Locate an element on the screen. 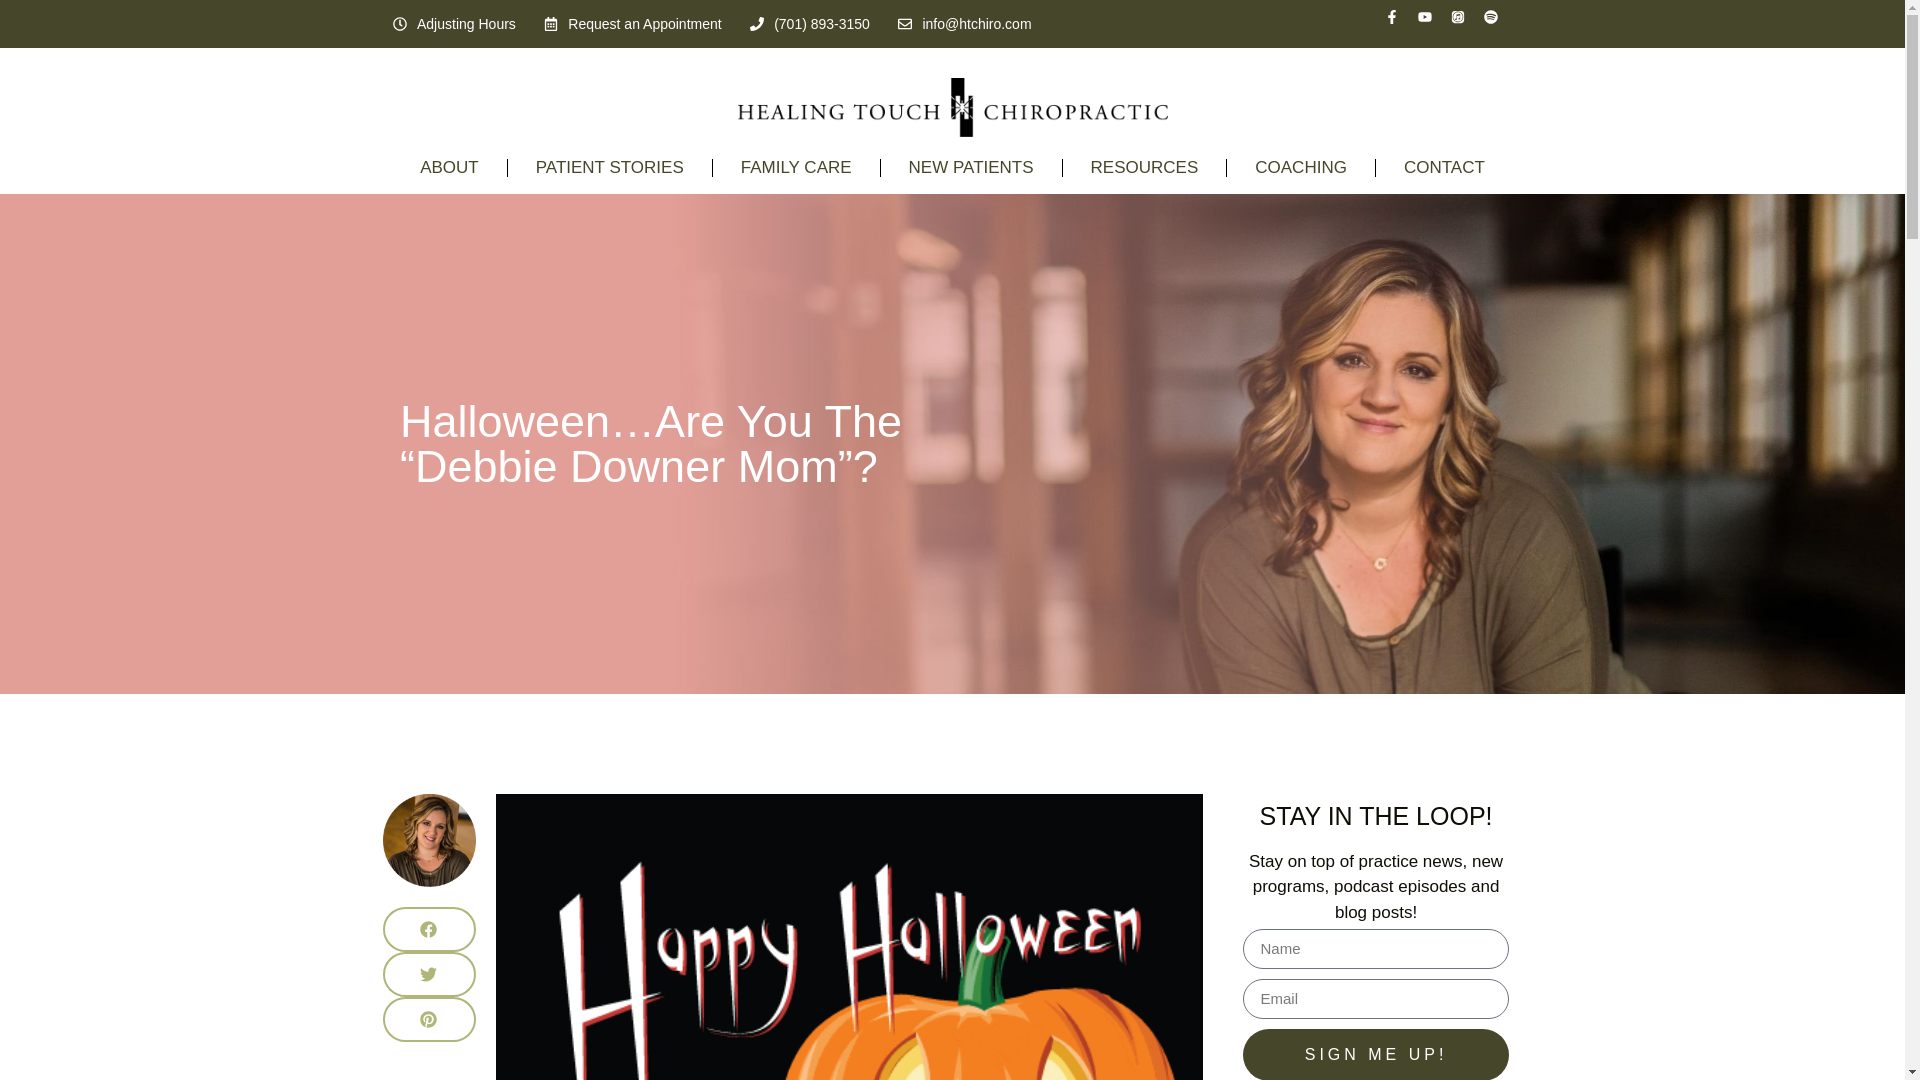 Image resolution: width=1920 pixels, height=1080 pixels. RESOURCES is located at coordinates (1144, 168).